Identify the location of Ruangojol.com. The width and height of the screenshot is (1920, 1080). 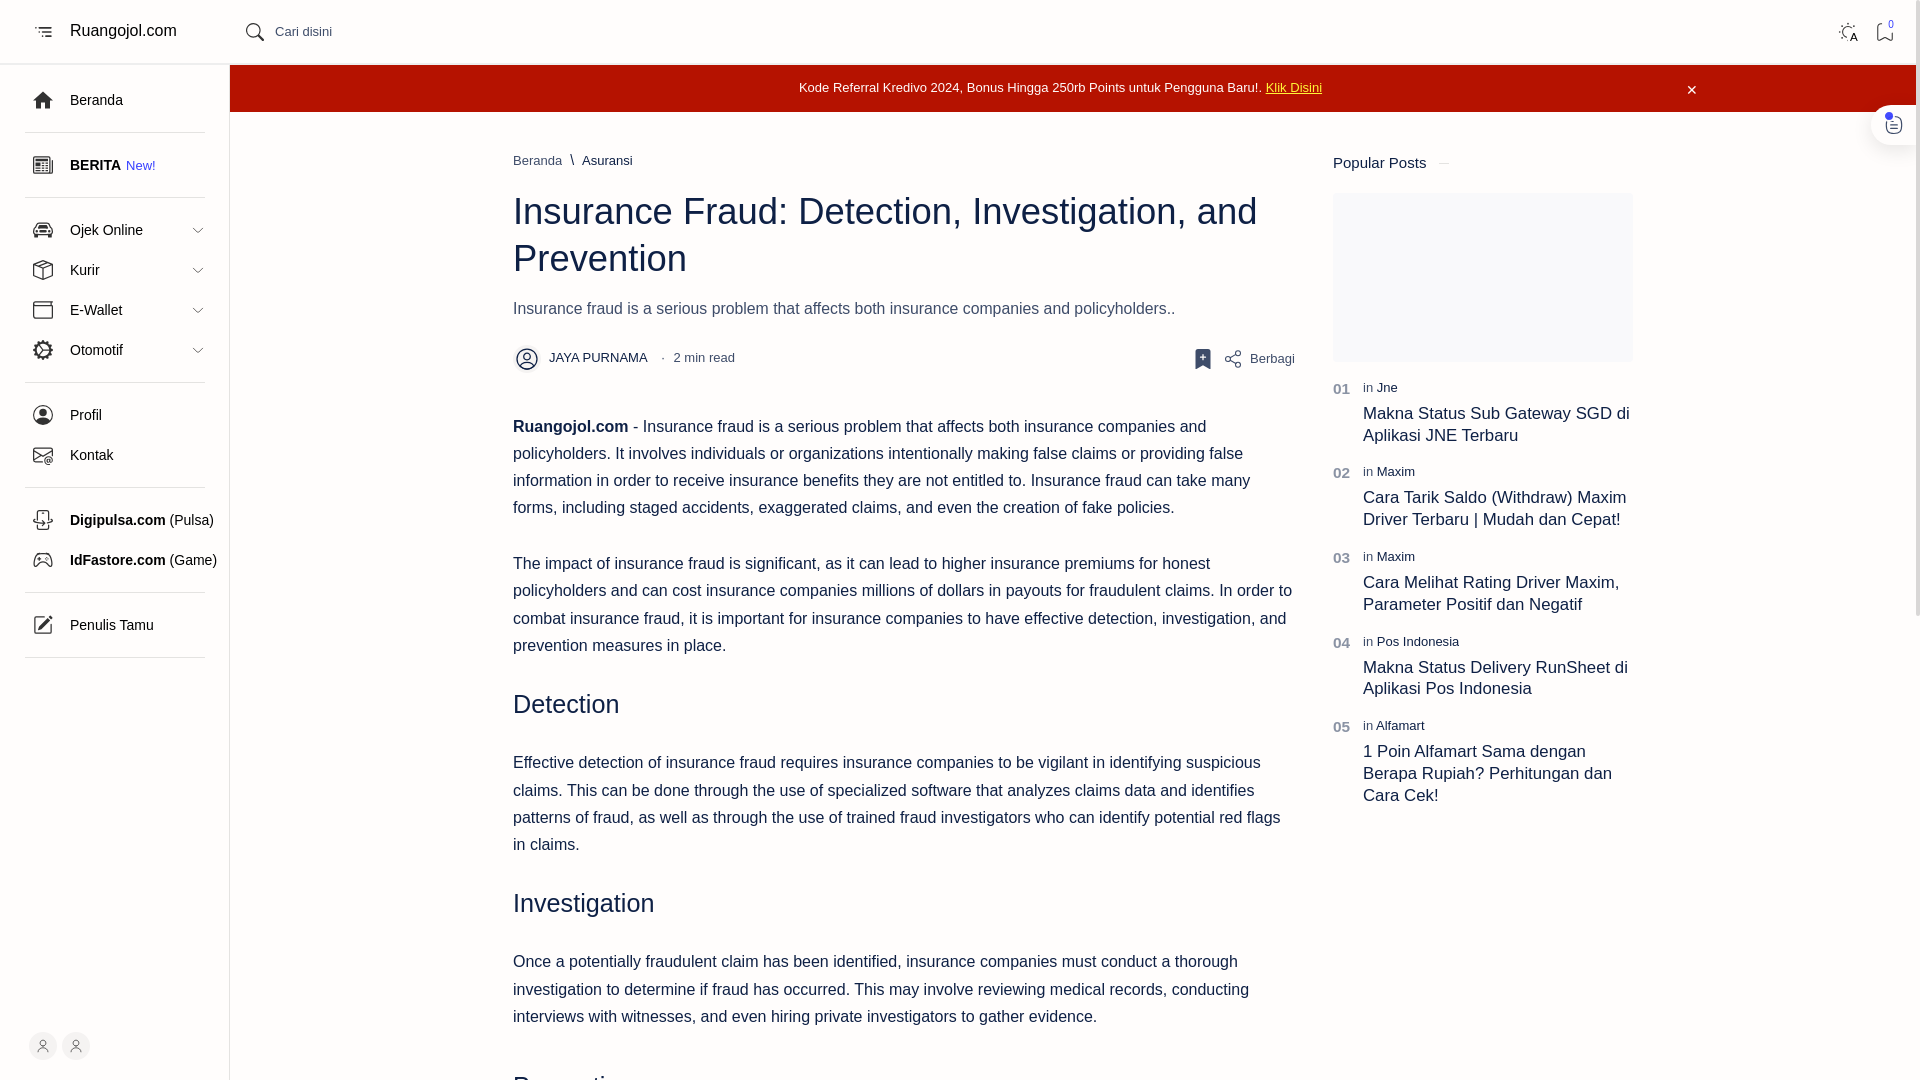
(124, 31).